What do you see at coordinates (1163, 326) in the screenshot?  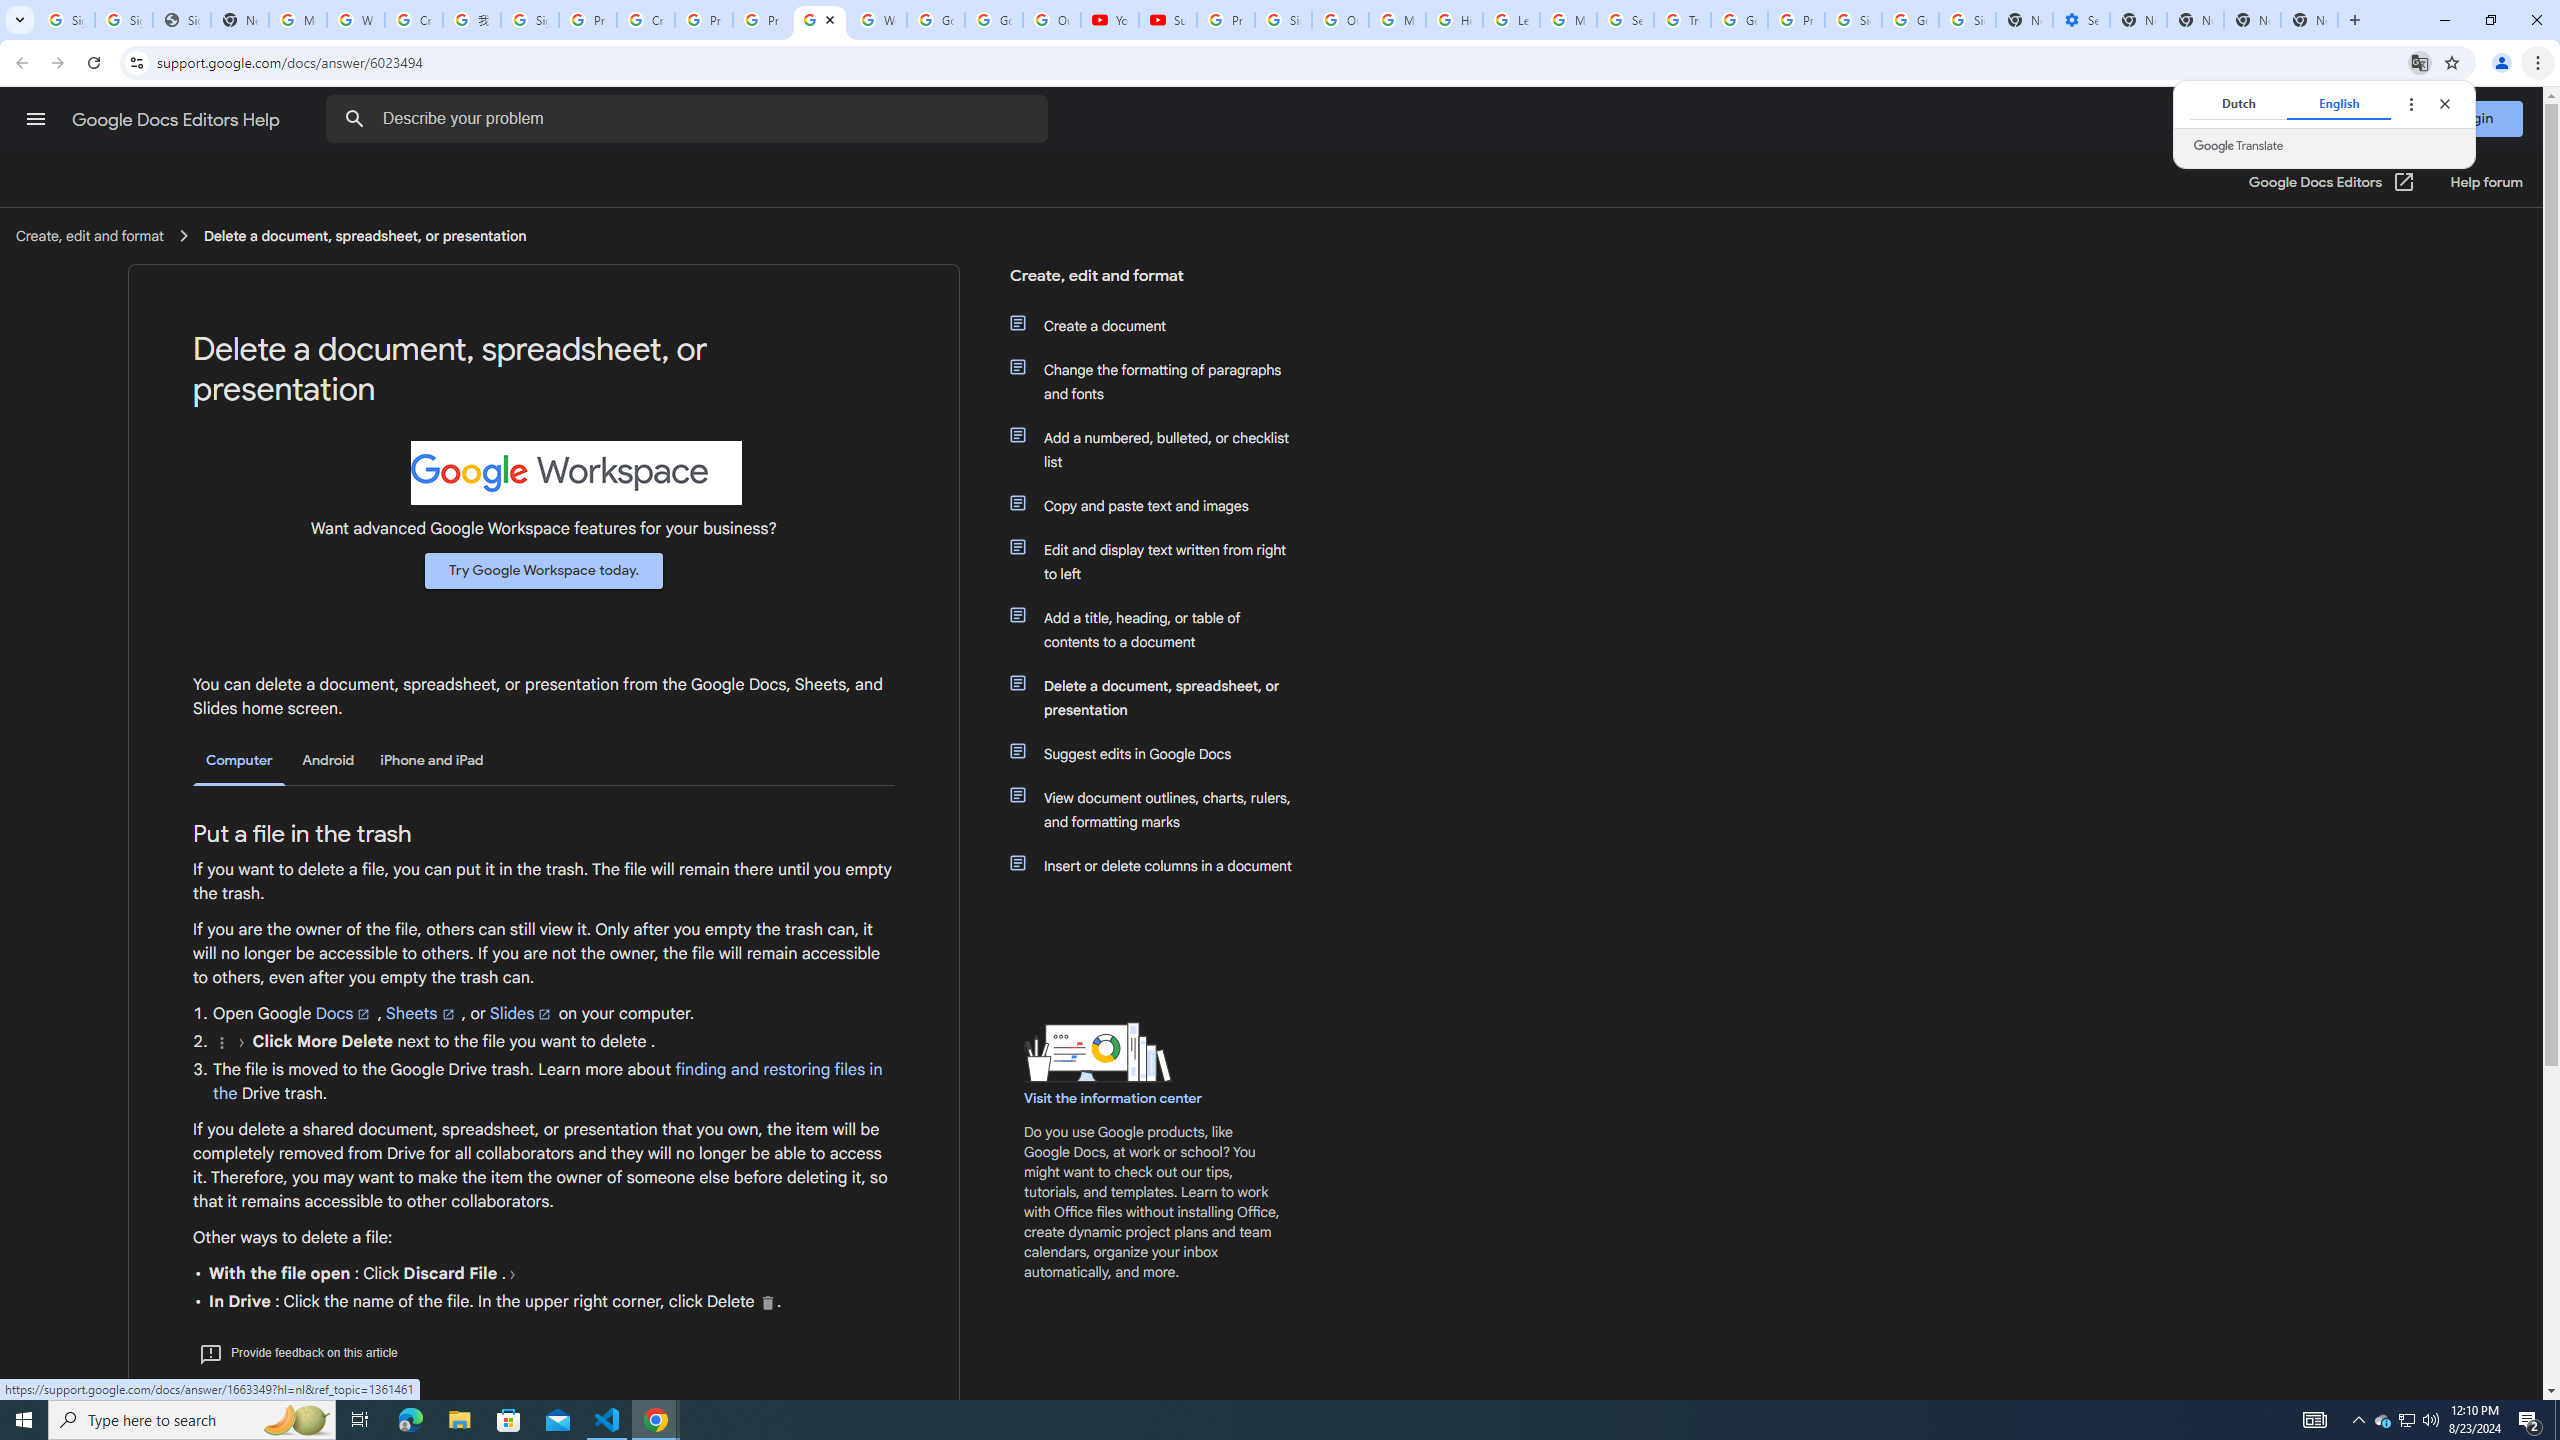 I see `Create a document` at bounding box center [1163, 326].